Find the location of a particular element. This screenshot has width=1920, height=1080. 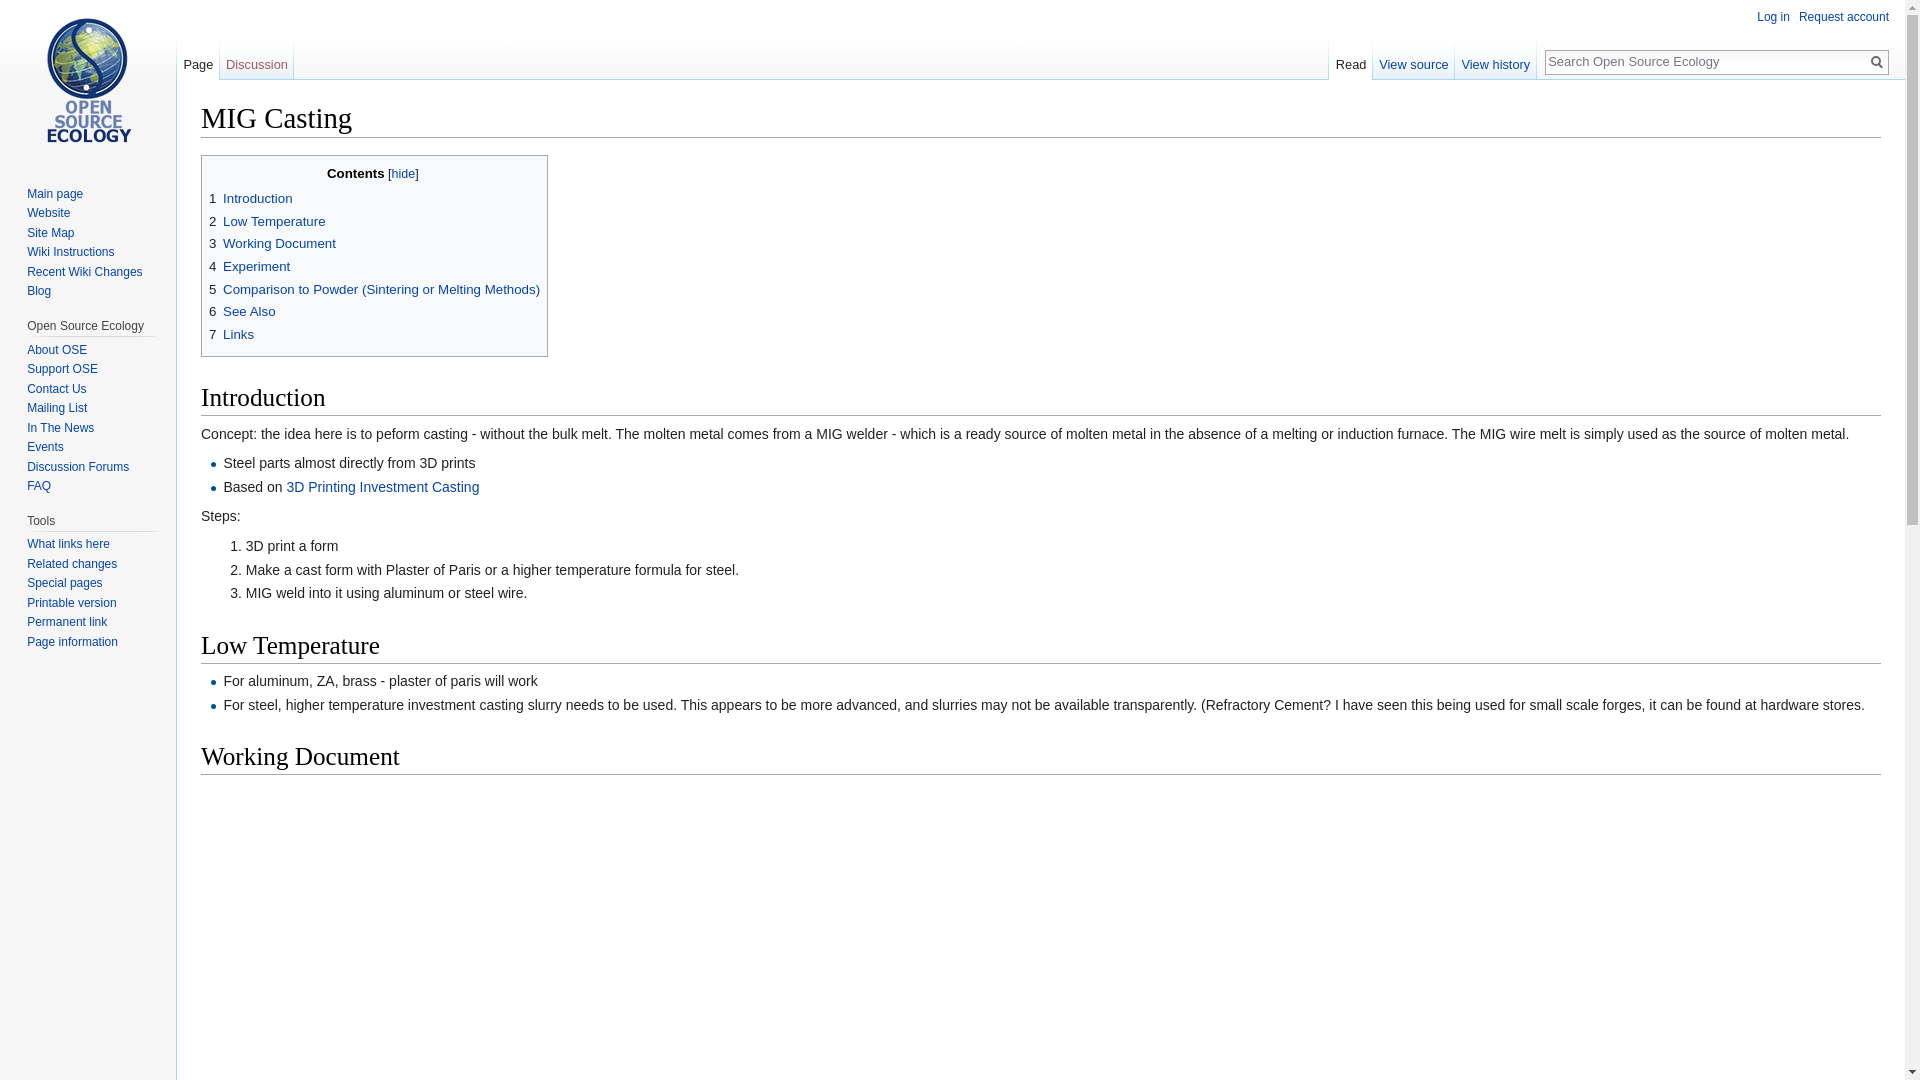

Blog is located at coordinates (38, 291).